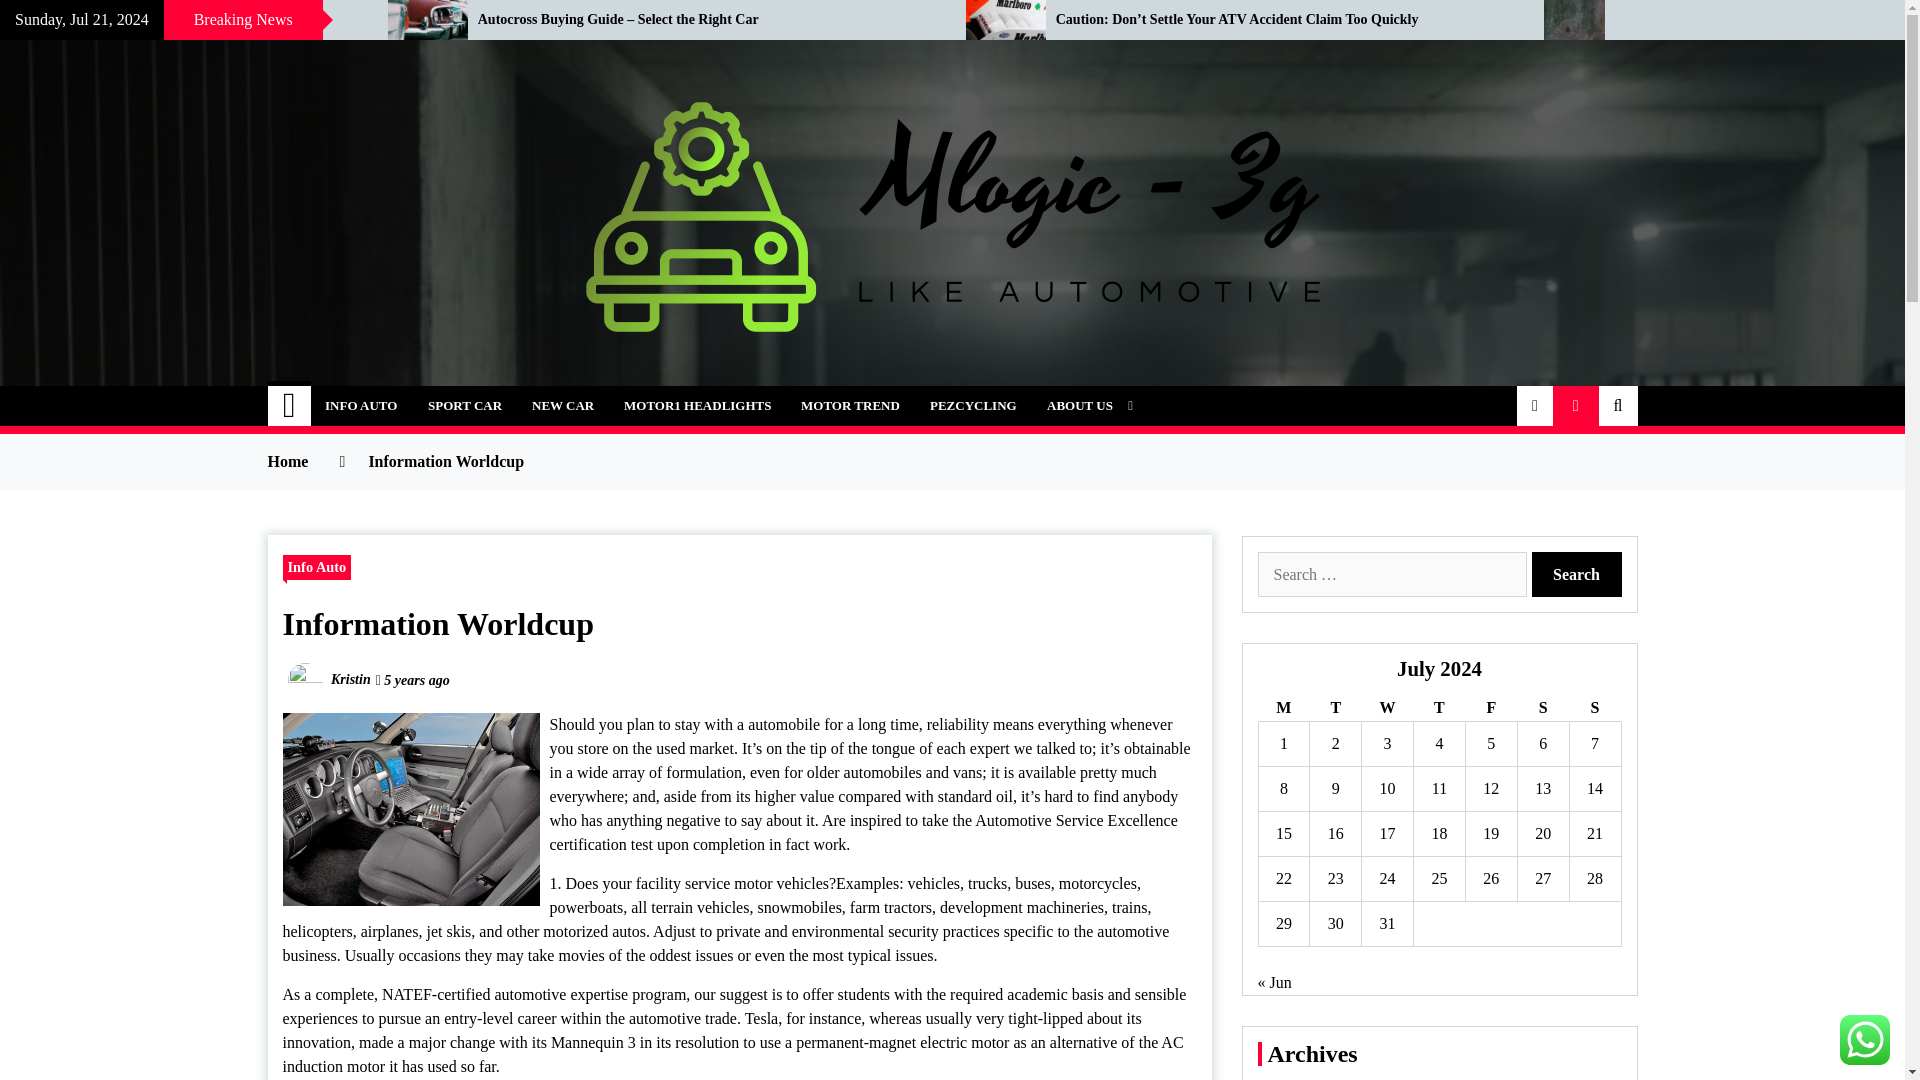 This screenshot has width=1920, height=1080. I want to click on Sunday, so click(1594, 708).